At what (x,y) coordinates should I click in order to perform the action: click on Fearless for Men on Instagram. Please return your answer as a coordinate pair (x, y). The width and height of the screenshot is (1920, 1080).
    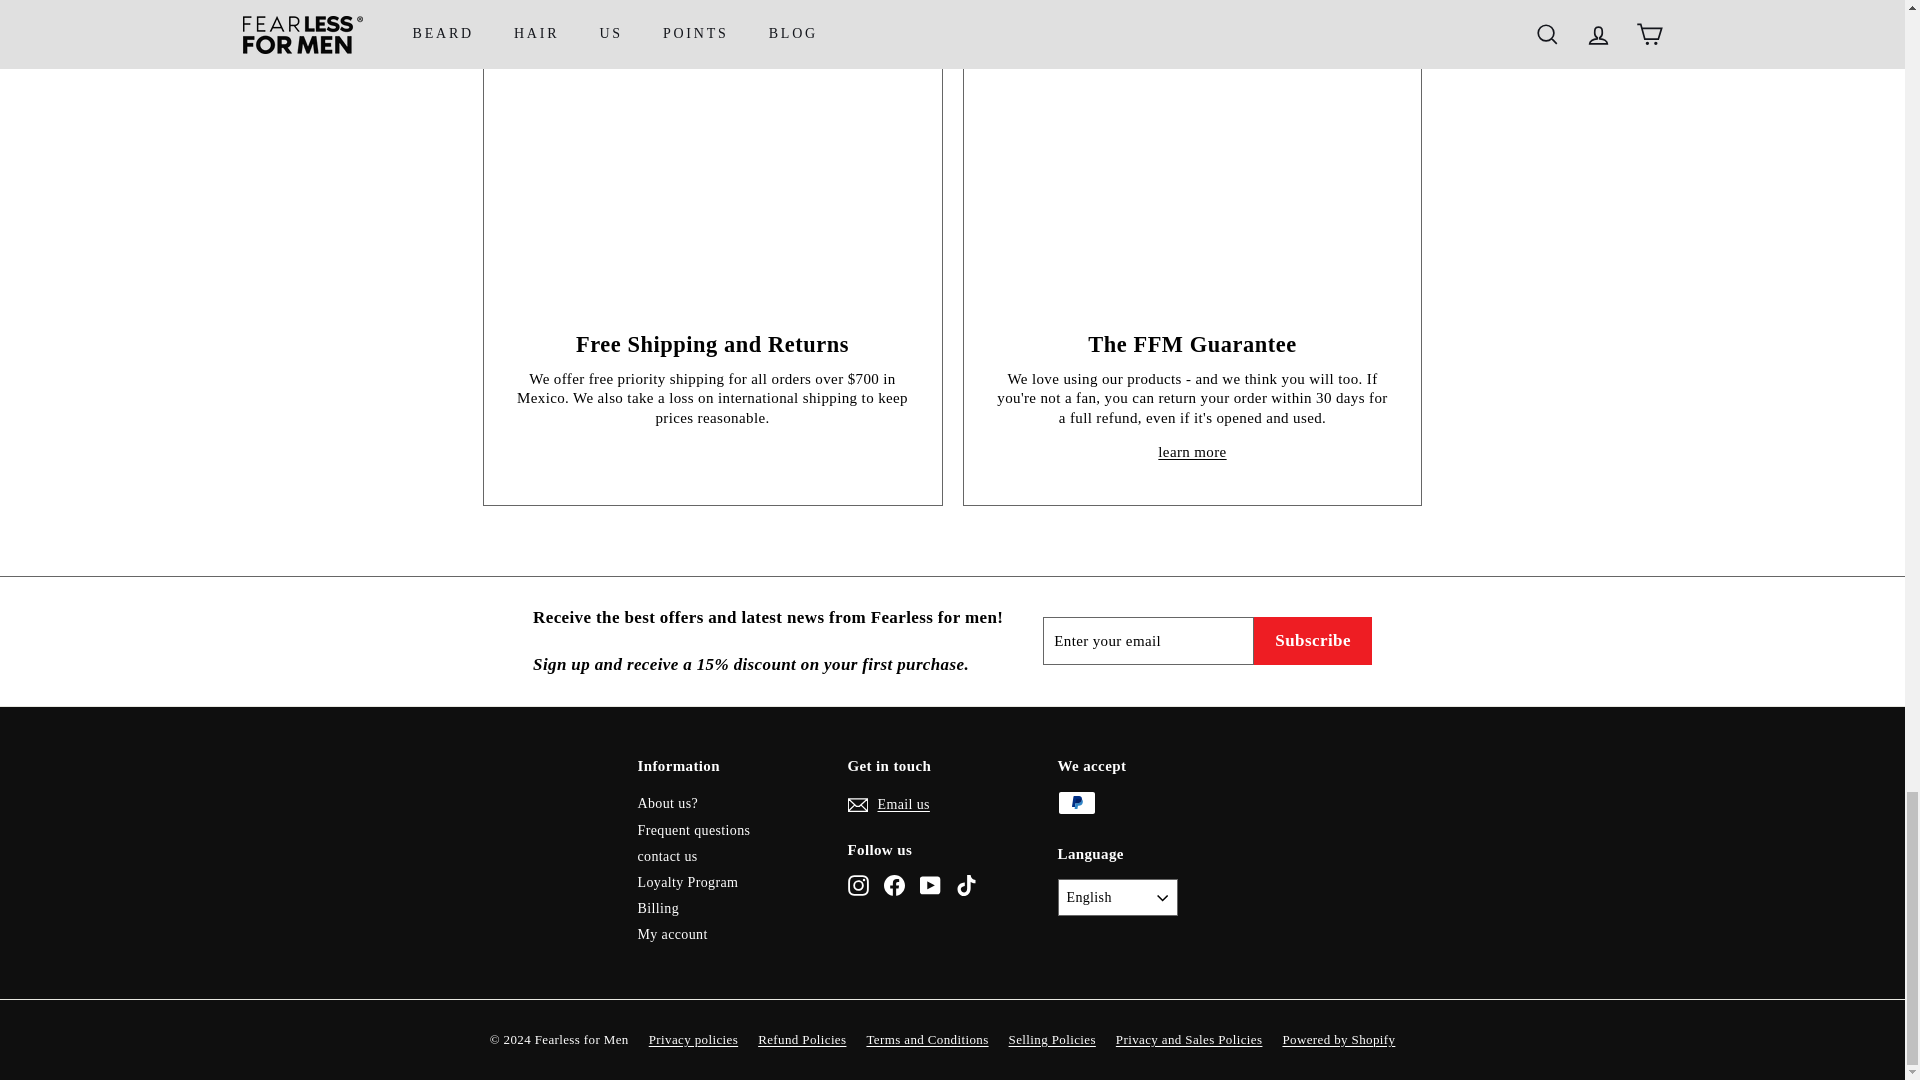
    Looking at the image, I should click on (858, 885).